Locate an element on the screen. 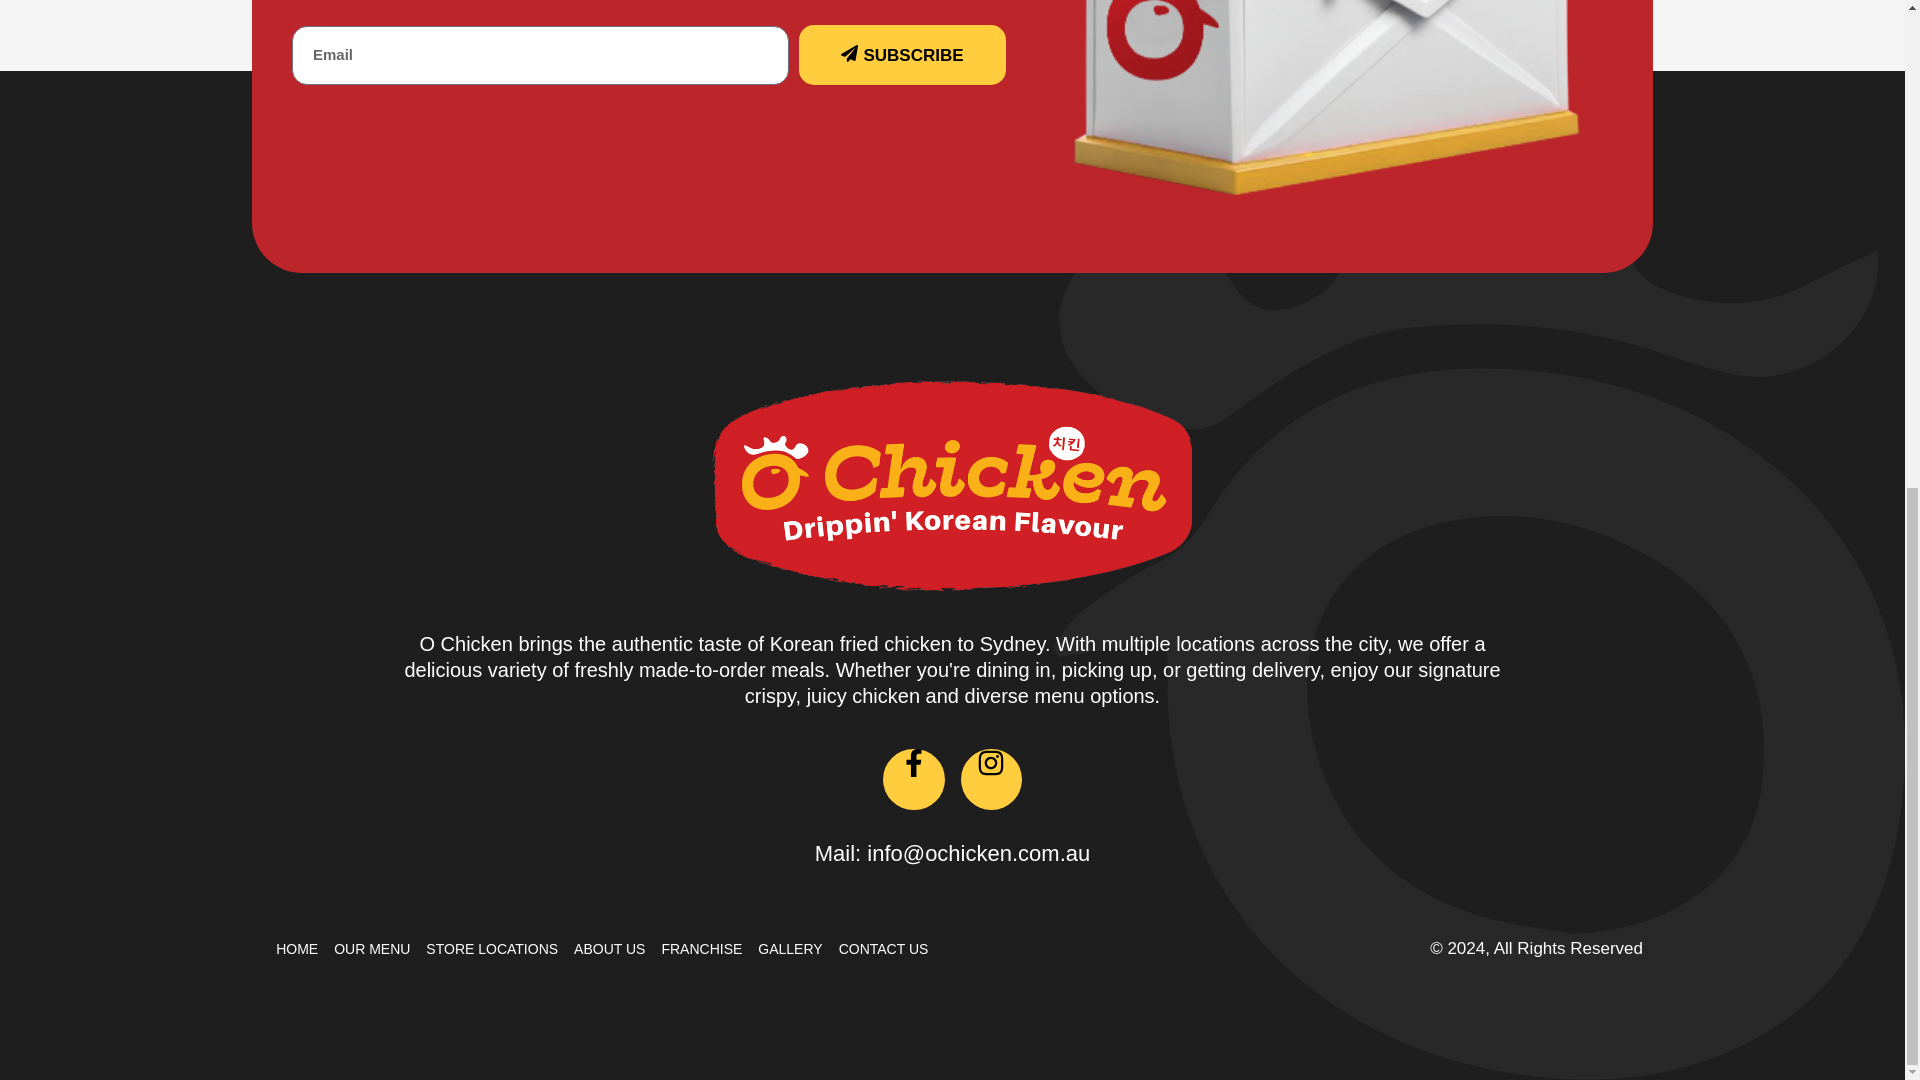  OUR MENU is located at coordinates (372, 948).